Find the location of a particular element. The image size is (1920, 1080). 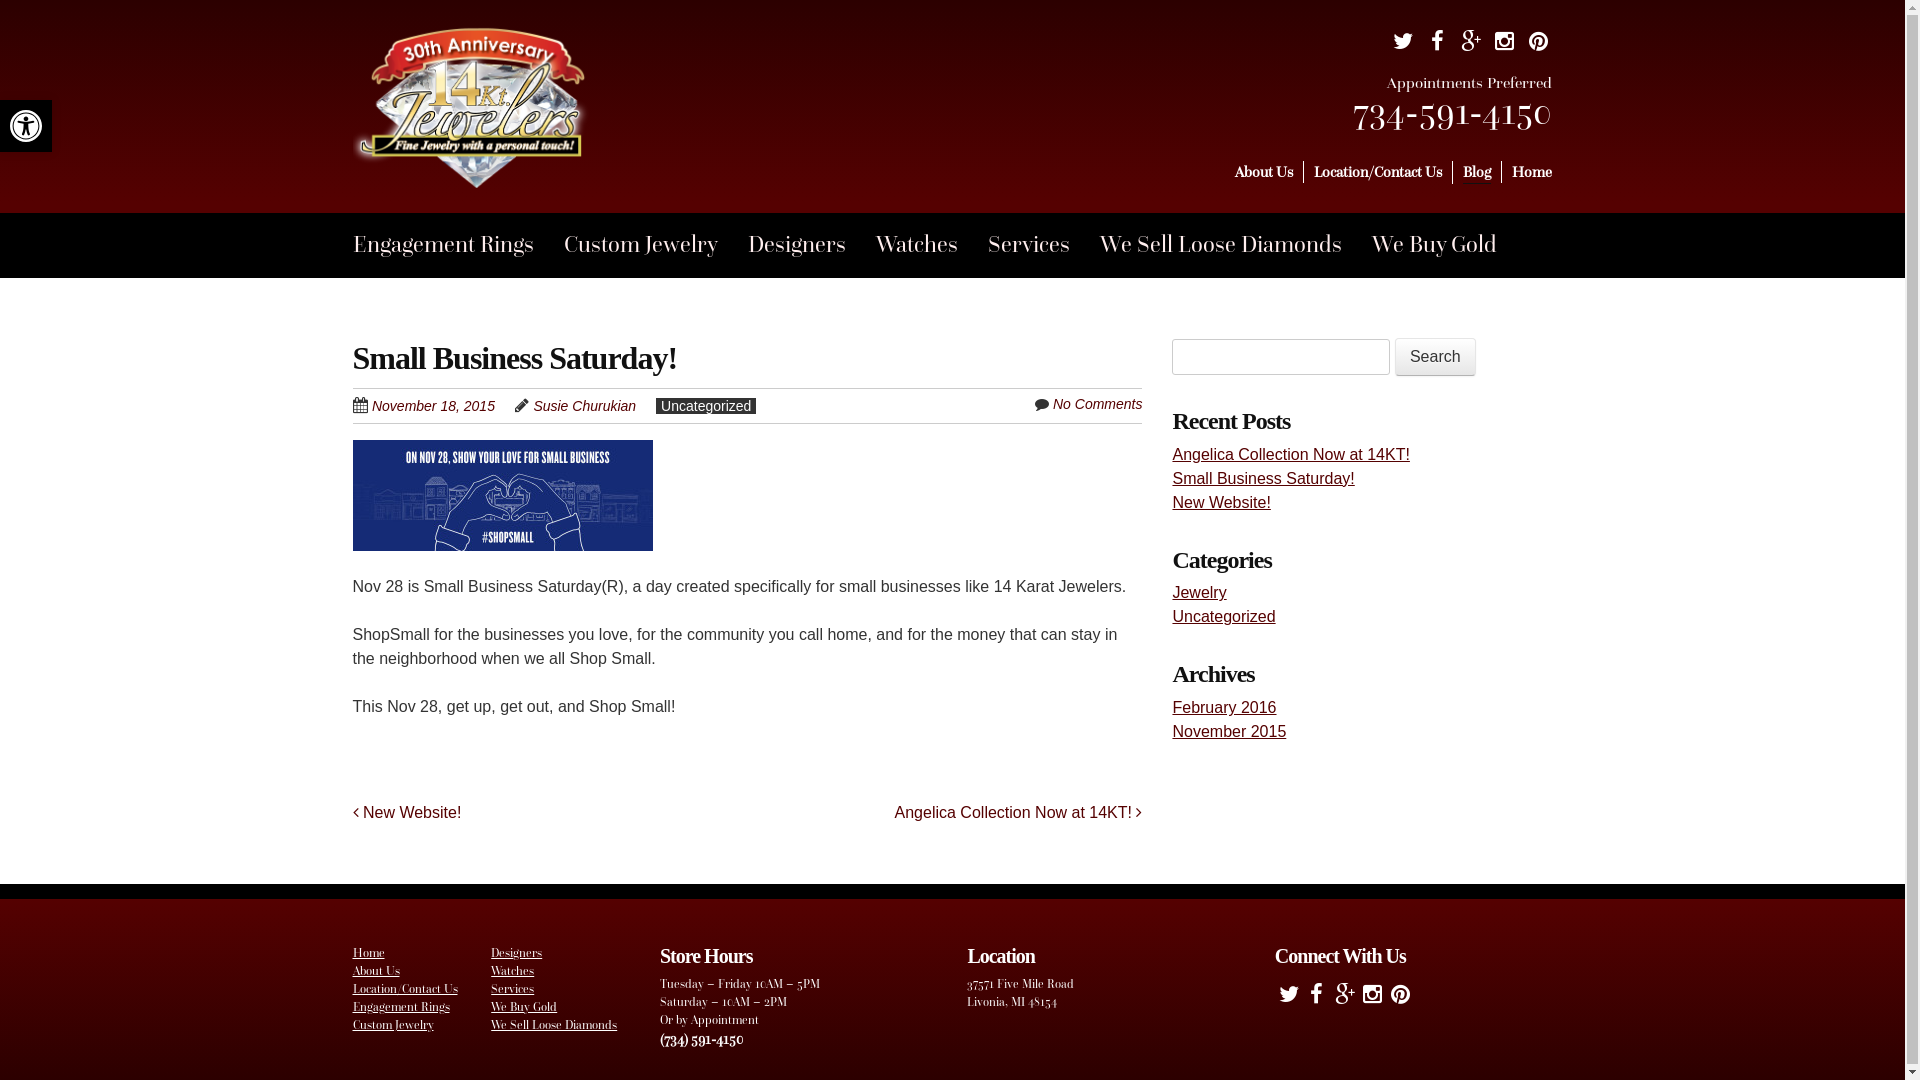

Engagement Rings is located at coordinates (458, 246).